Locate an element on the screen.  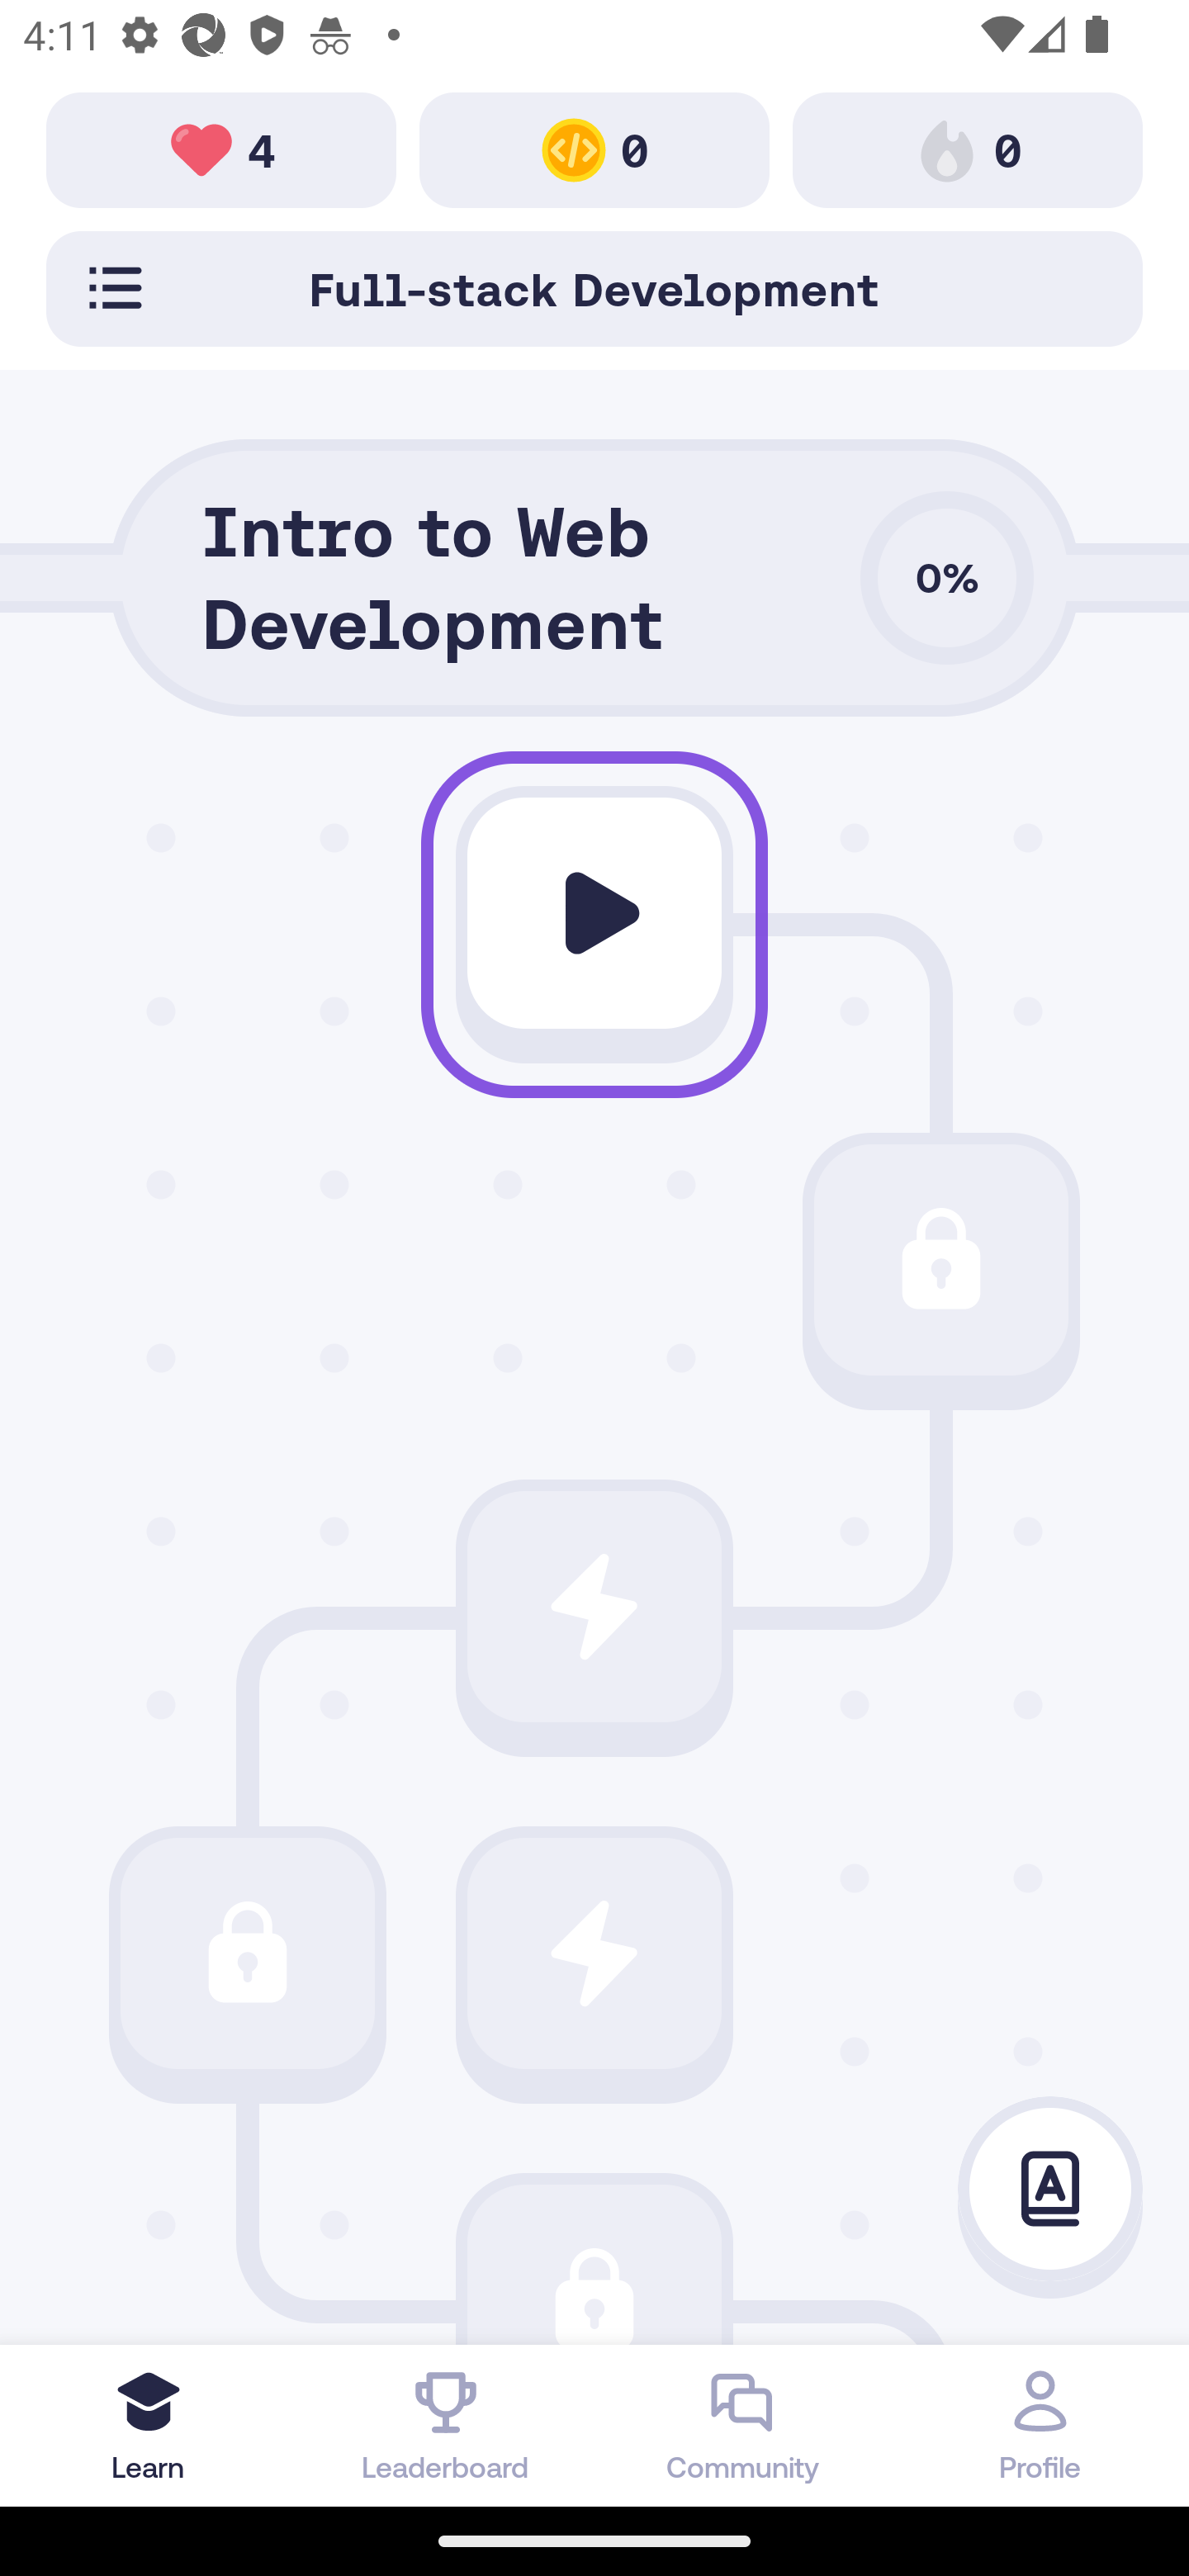
Glossary Icon is located at coordinates (1050, 2190).